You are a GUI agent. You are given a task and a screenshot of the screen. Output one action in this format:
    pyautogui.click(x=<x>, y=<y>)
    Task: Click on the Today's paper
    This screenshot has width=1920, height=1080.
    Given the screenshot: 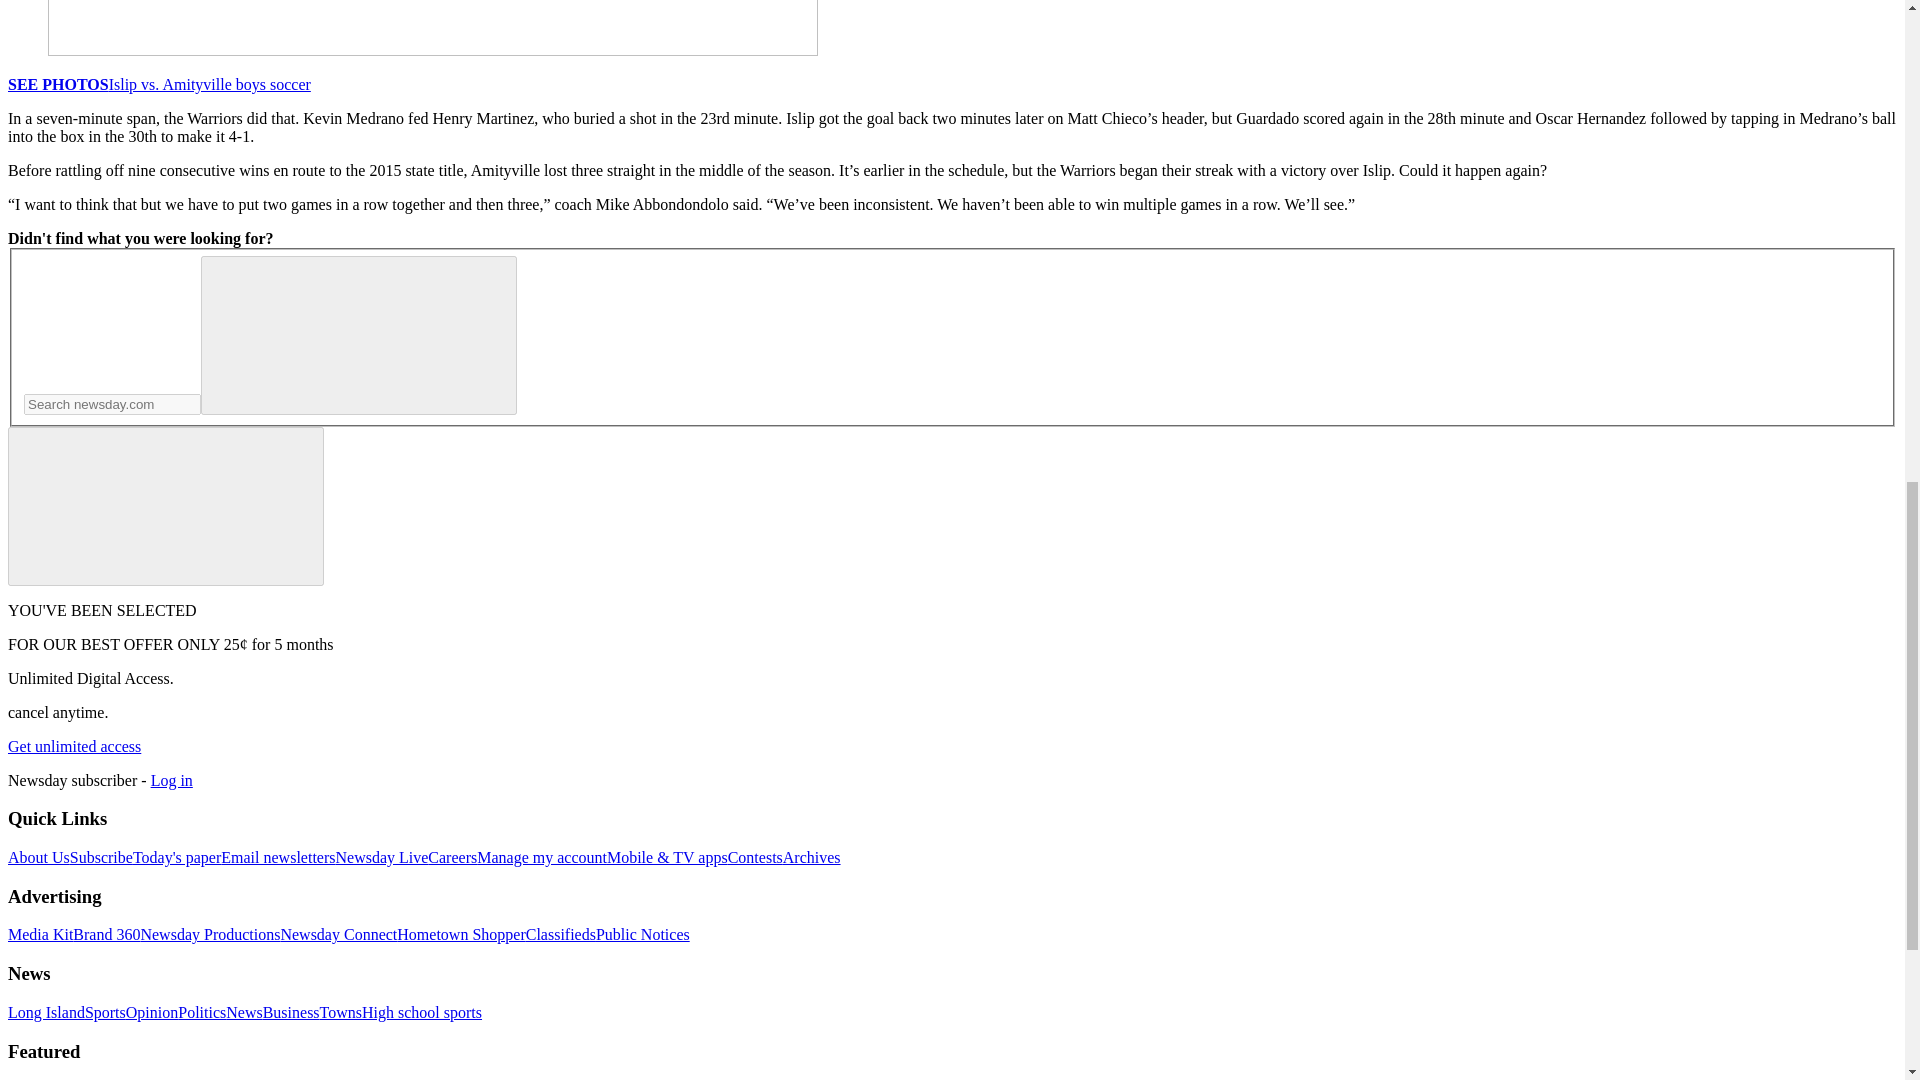 What is the action you would take?
    pyautogui.click(x=176, y=857)
    